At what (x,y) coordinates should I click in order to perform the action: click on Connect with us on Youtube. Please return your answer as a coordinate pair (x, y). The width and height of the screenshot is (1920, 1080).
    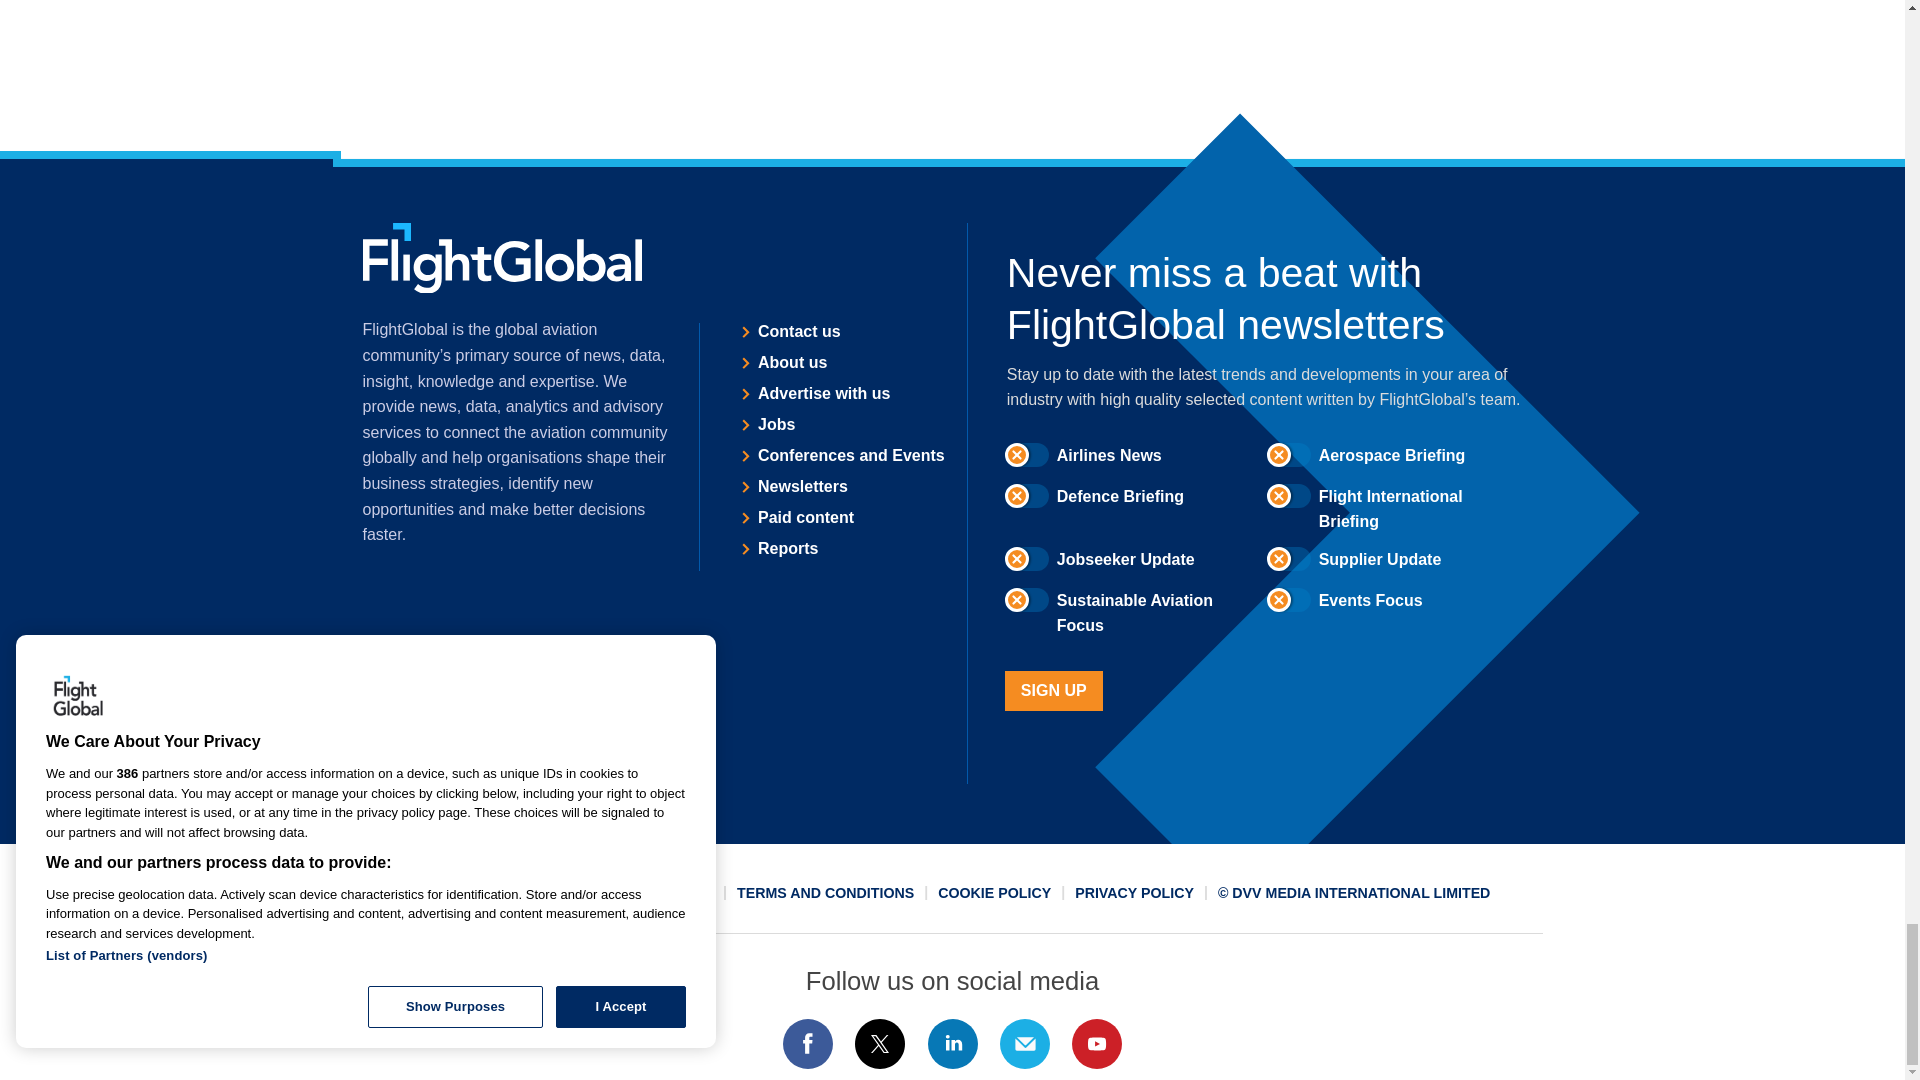
    Looking at the image, I should click on (1097, 1044).